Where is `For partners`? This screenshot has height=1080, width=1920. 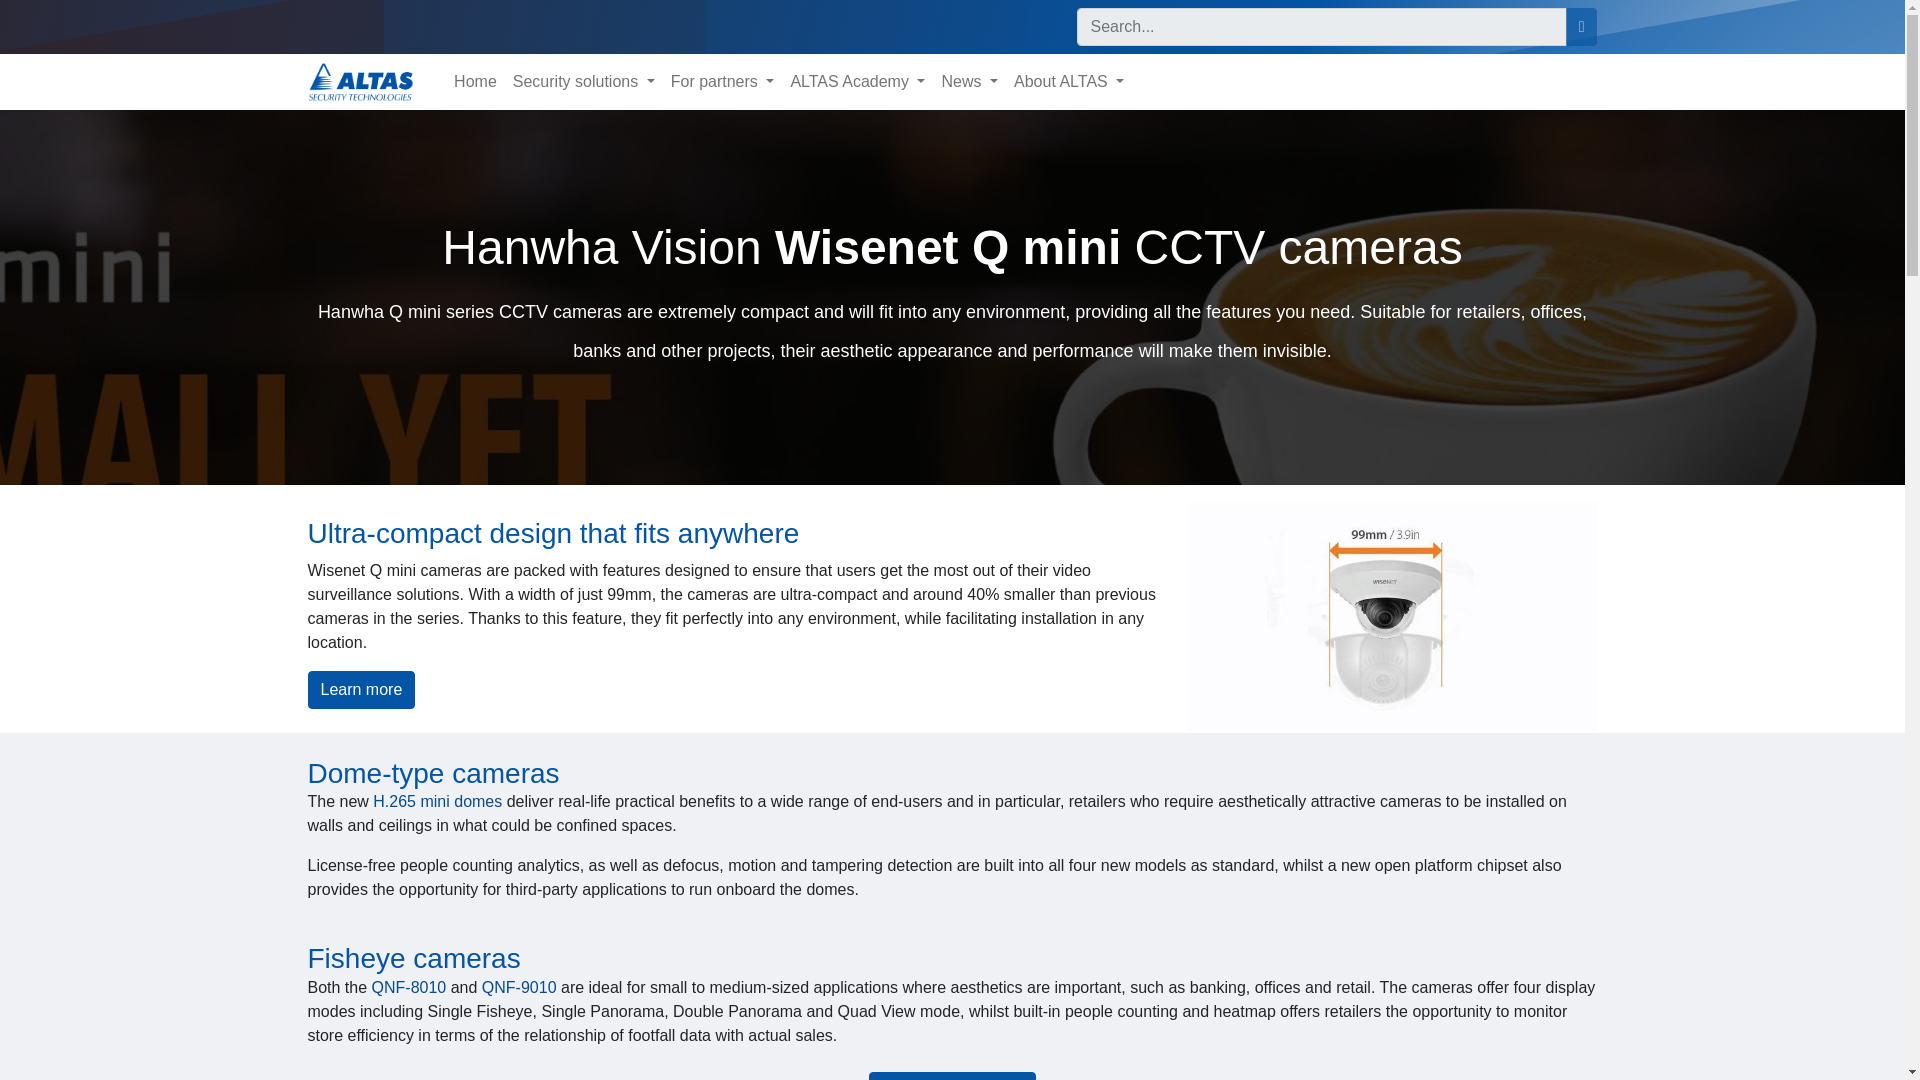
For partners is located at coordinates (722, 81).